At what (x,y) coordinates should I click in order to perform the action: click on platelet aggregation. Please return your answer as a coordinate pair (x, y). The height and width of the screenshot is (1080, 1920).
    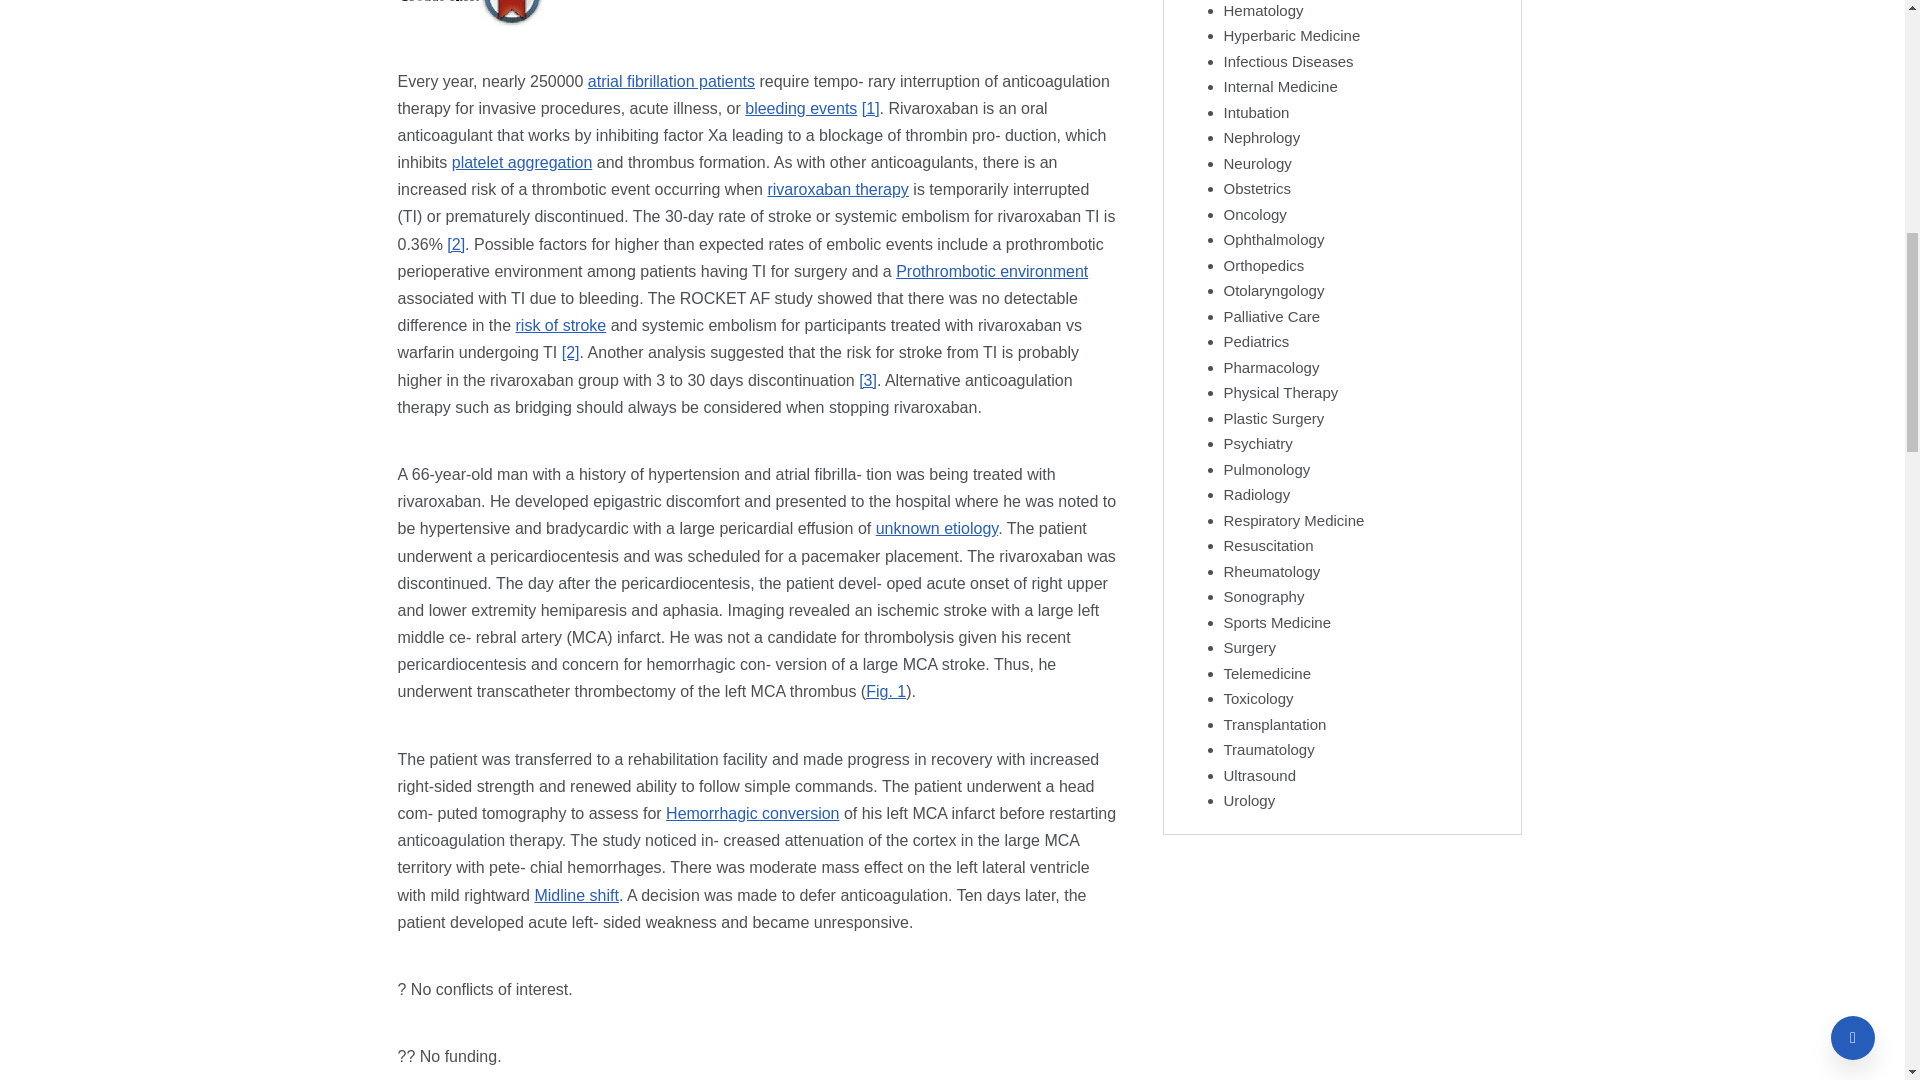
    Looking at the image, I should click on (522, 162).